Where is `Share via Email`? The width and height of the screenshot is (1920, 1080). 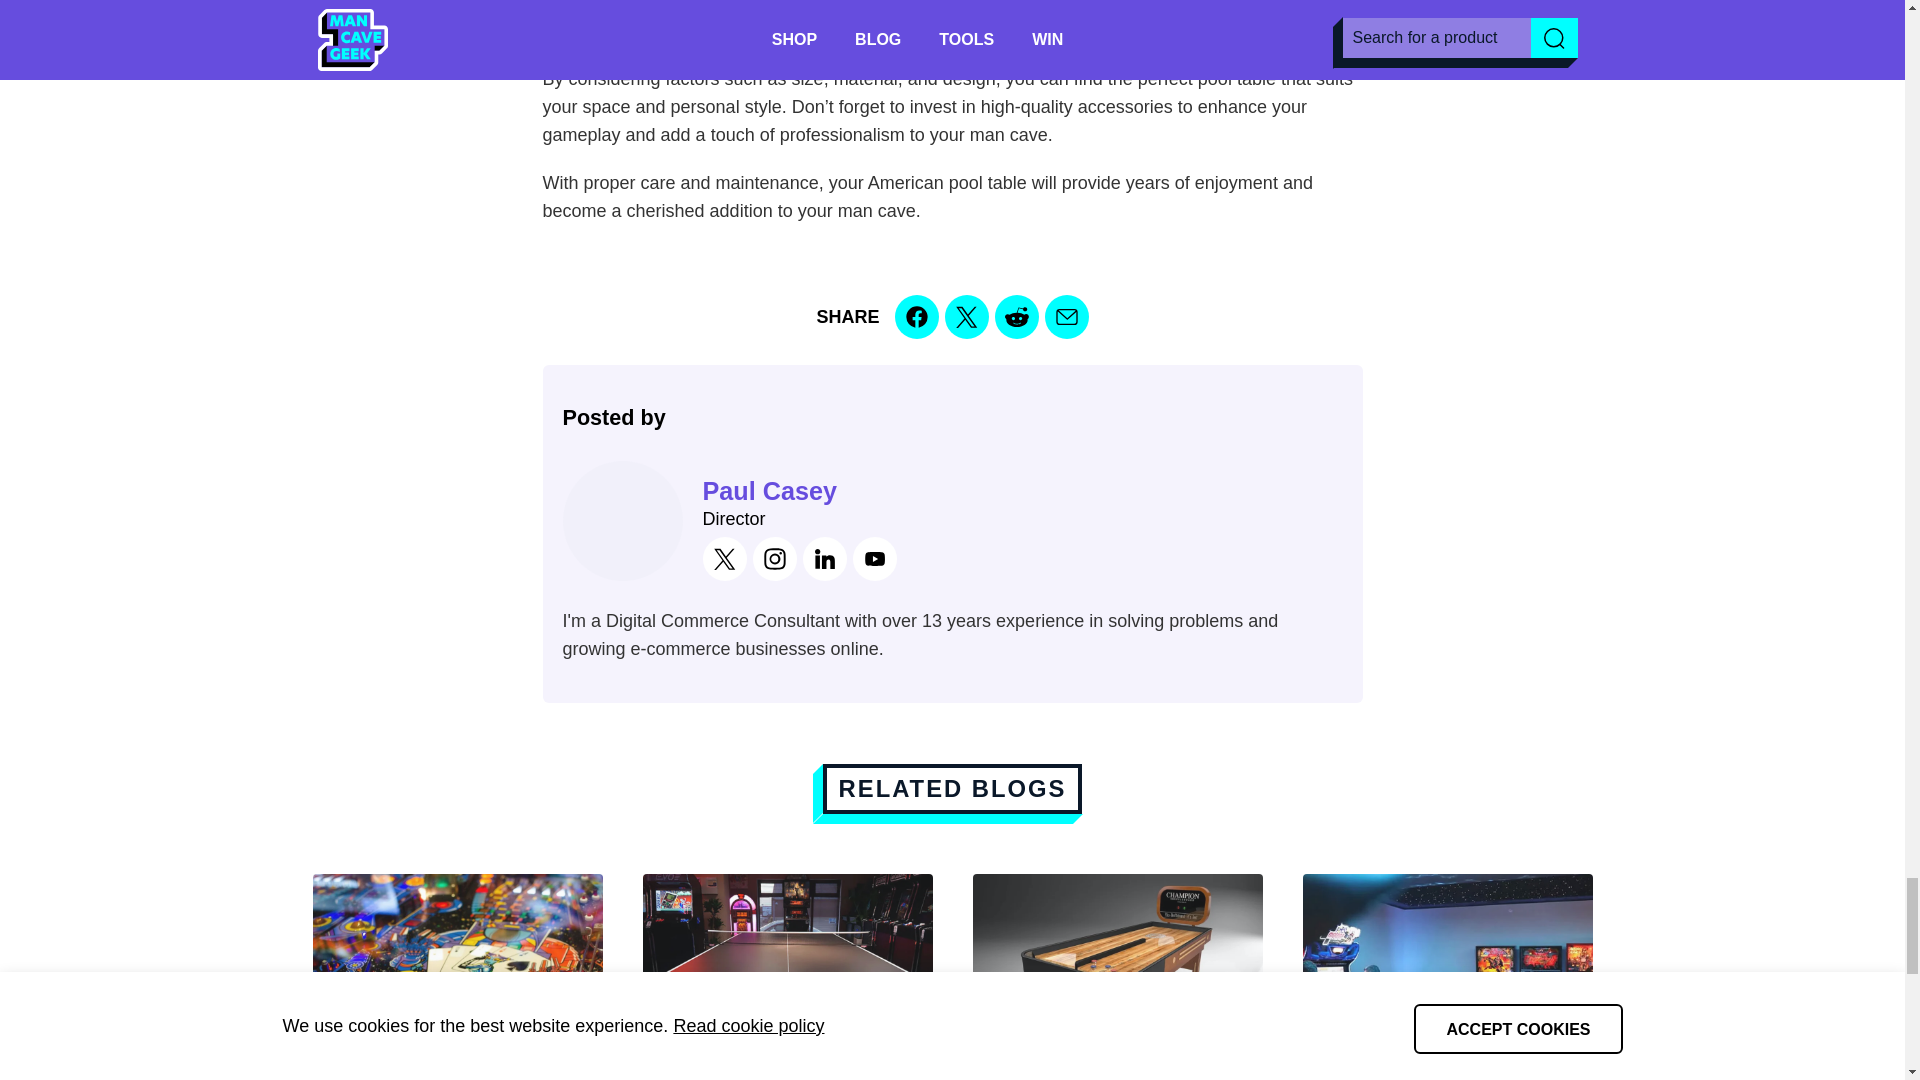
Share via Email is located at coordinates (1066, 316).